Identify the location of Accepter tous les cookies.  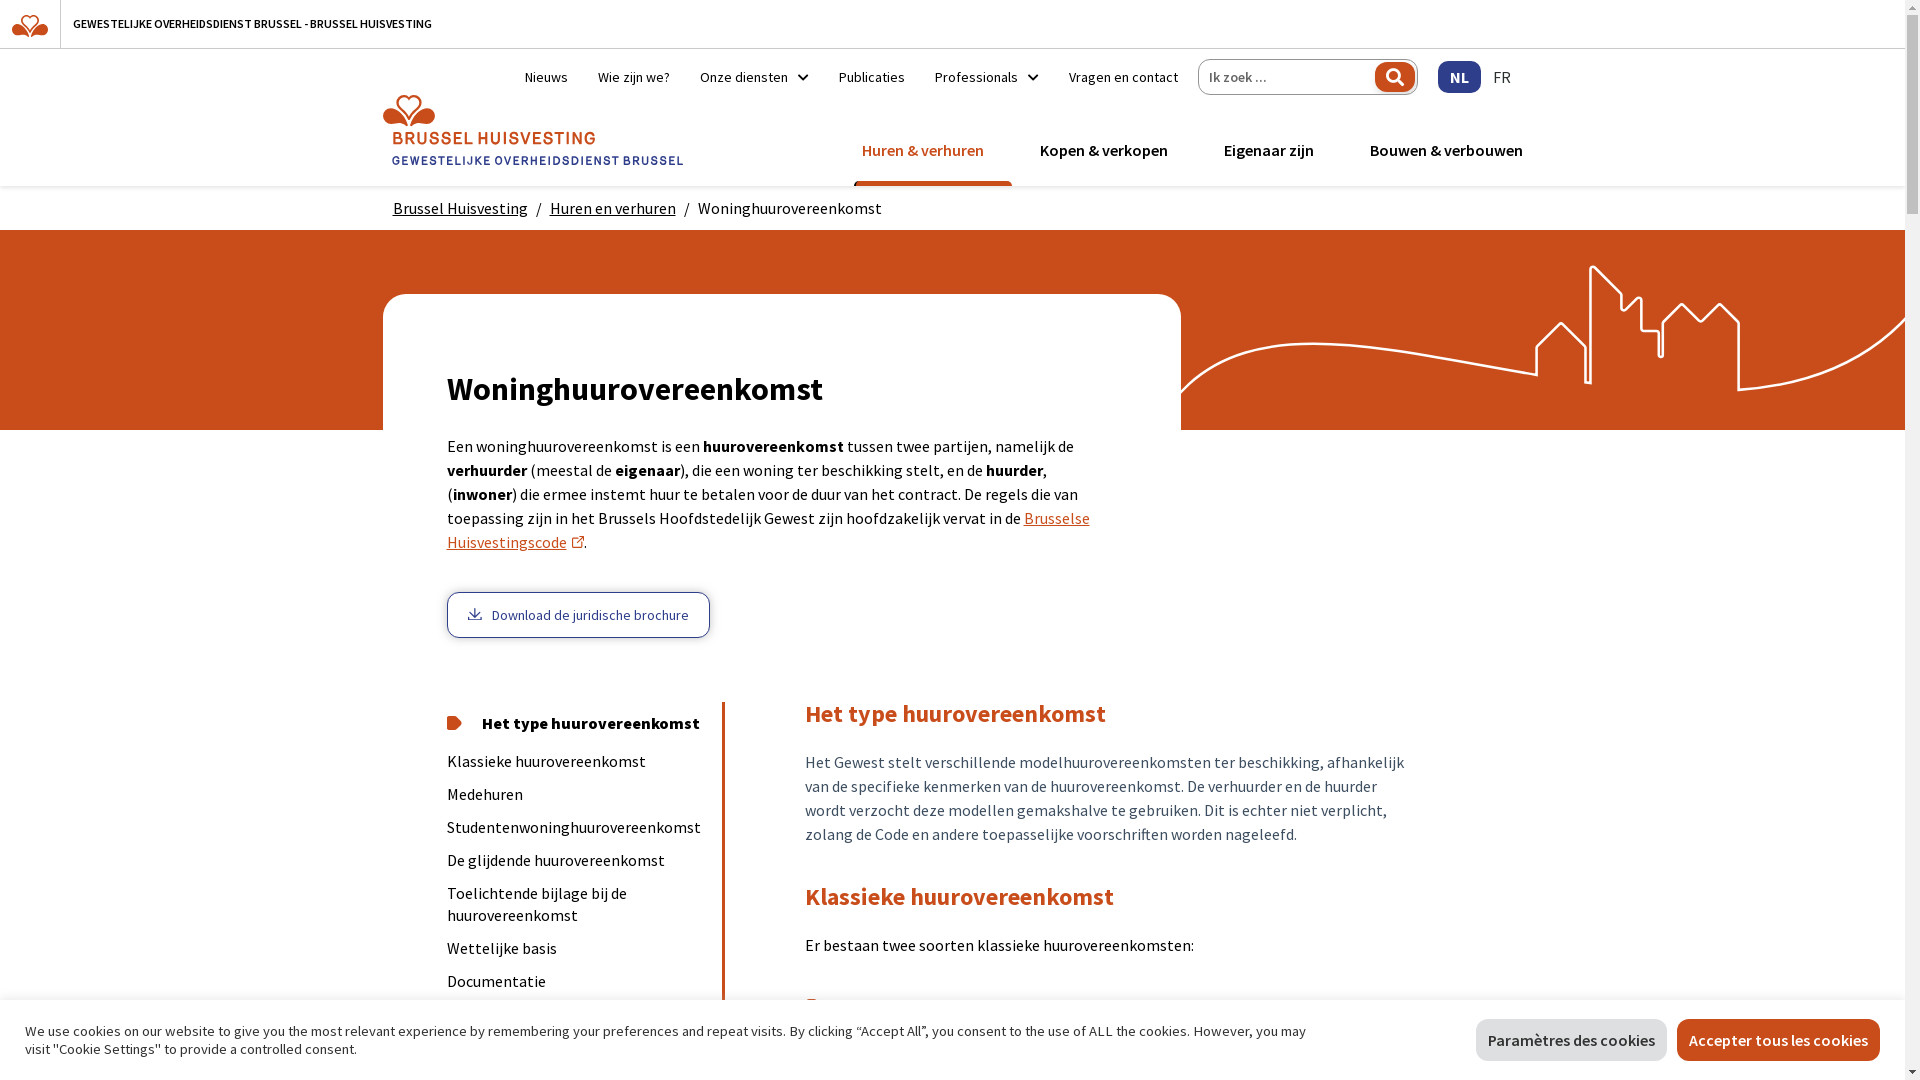
(1778, 1040).